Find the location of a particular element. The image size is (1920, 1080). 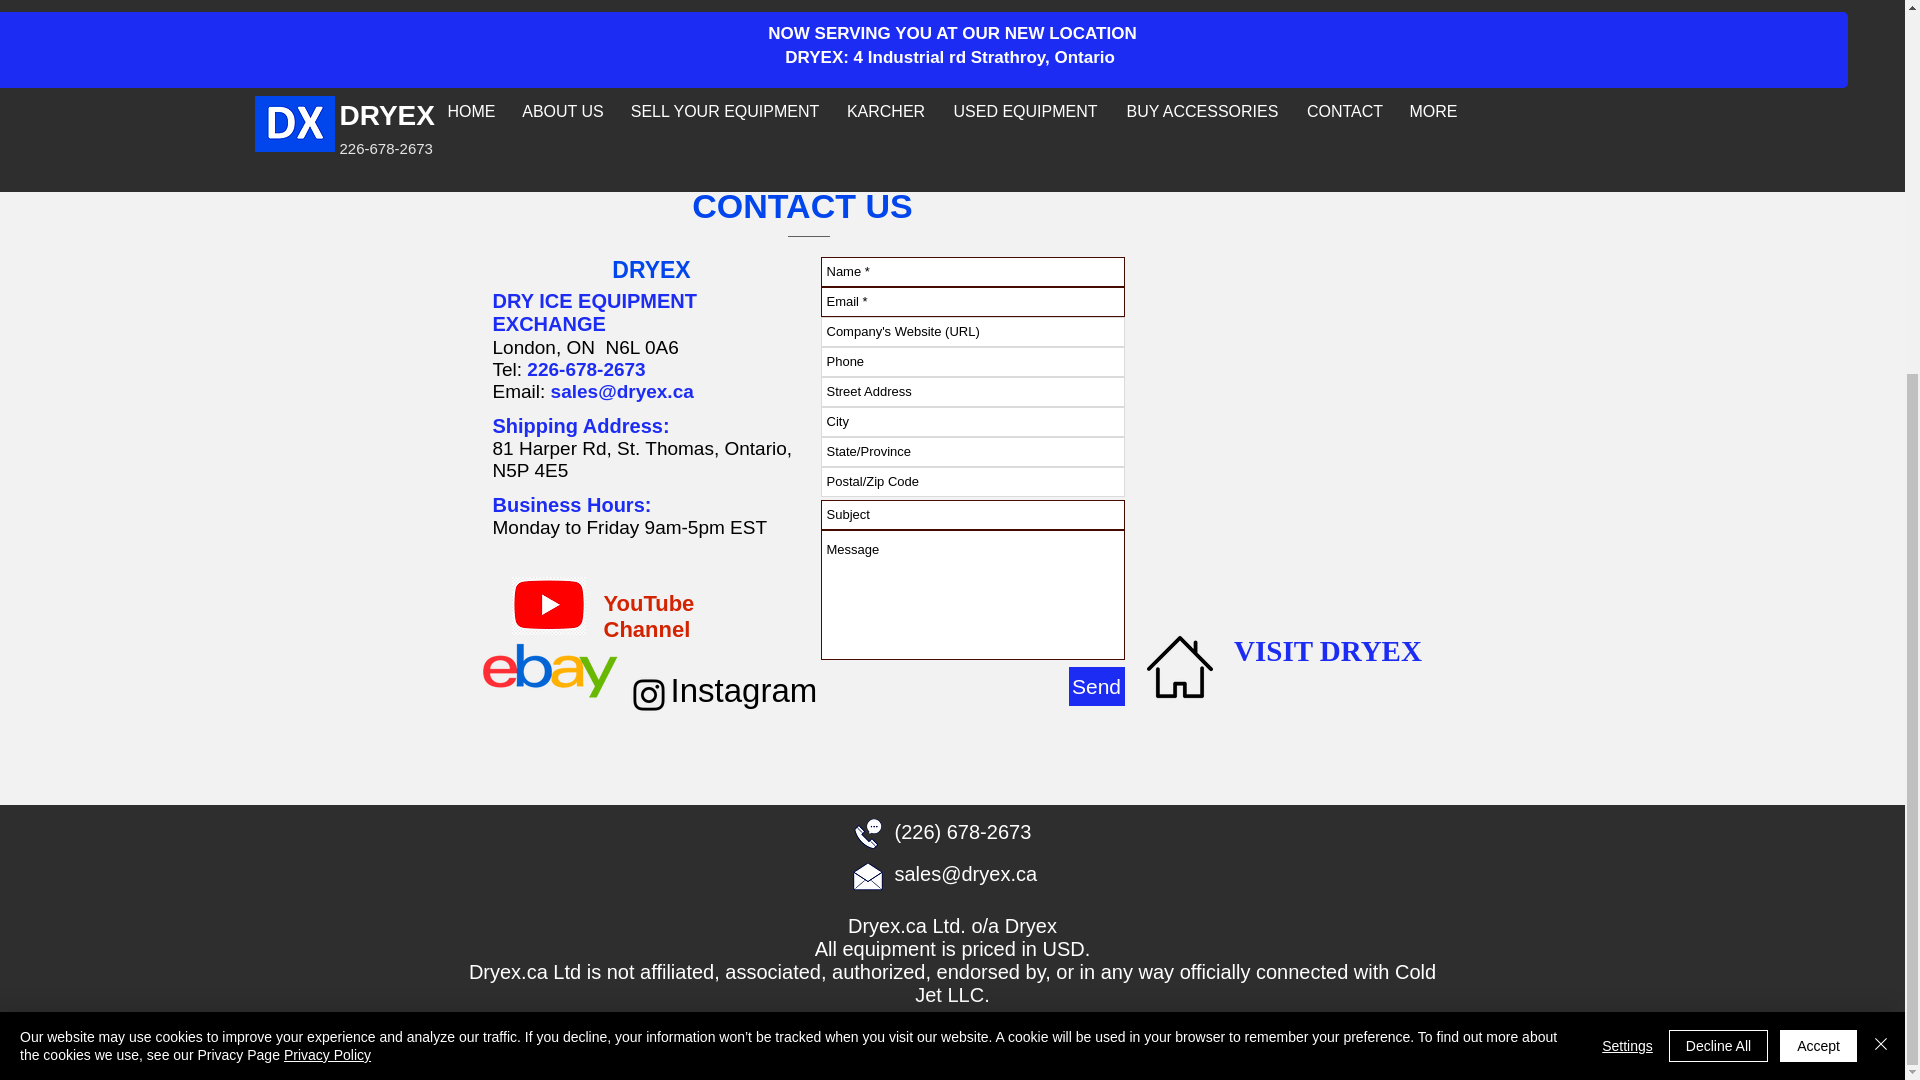

Send is located at coordinates (1095, 686).